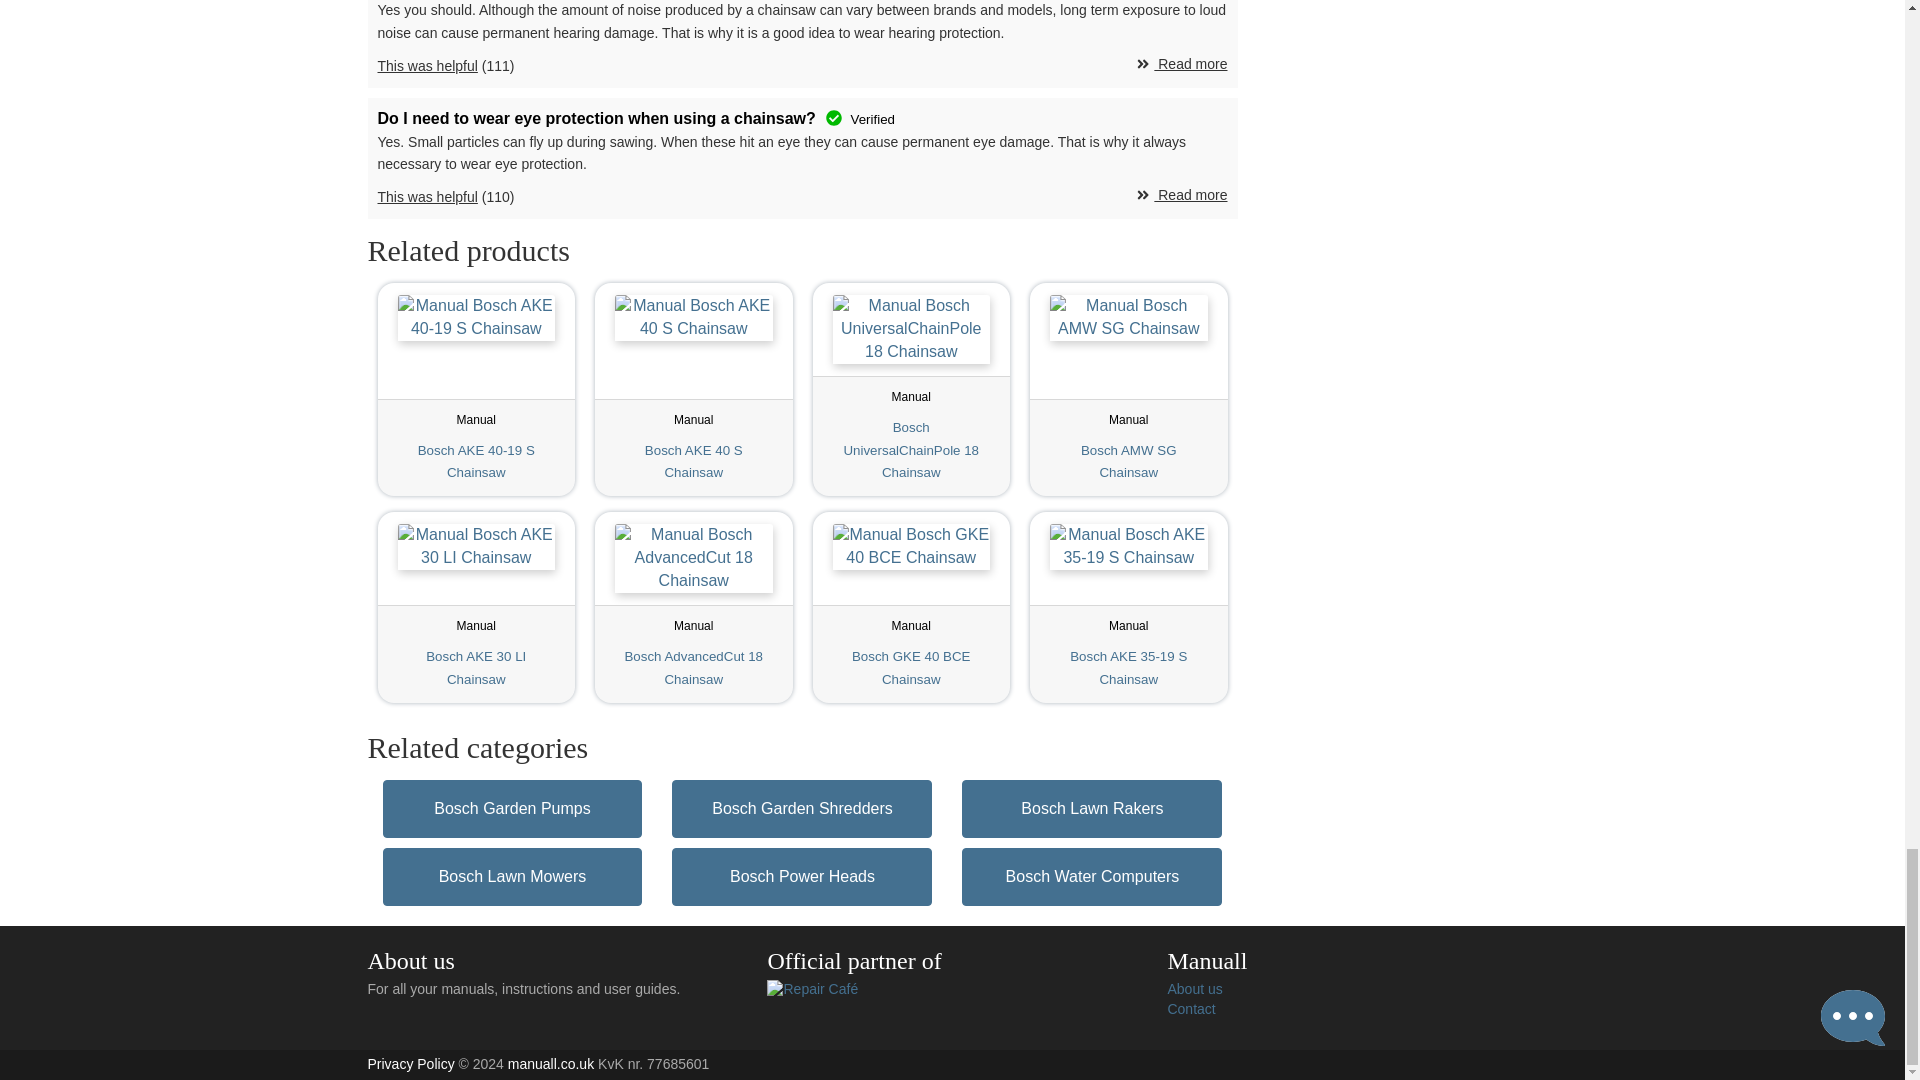 The image size is (1920, 1080). Describe the element at coordinates (476, 388) in the screenshot. I see ` Read more` at that location.